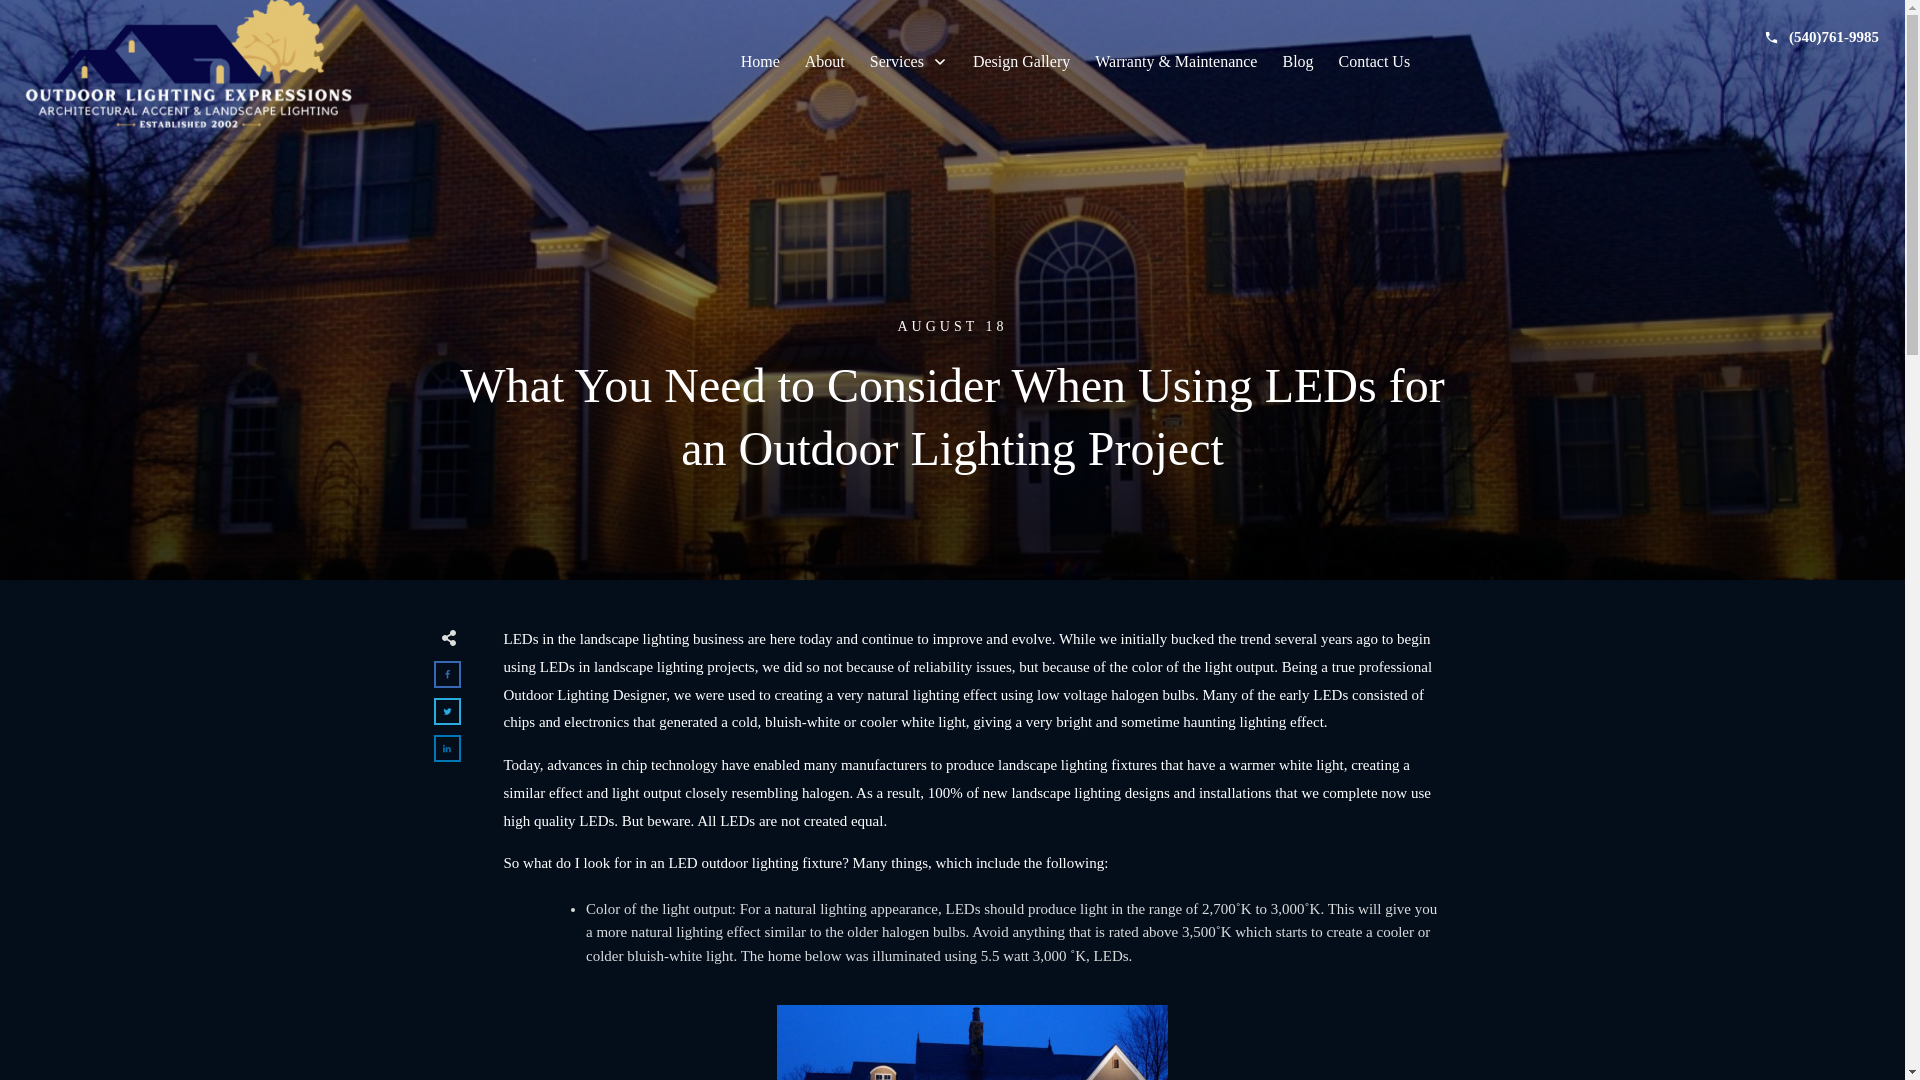  What do you see at coordinates (972, 1042) in the screenshot?
I see `Davenport House Demo Jan 9 2012` at bounding box center [972, 1042].